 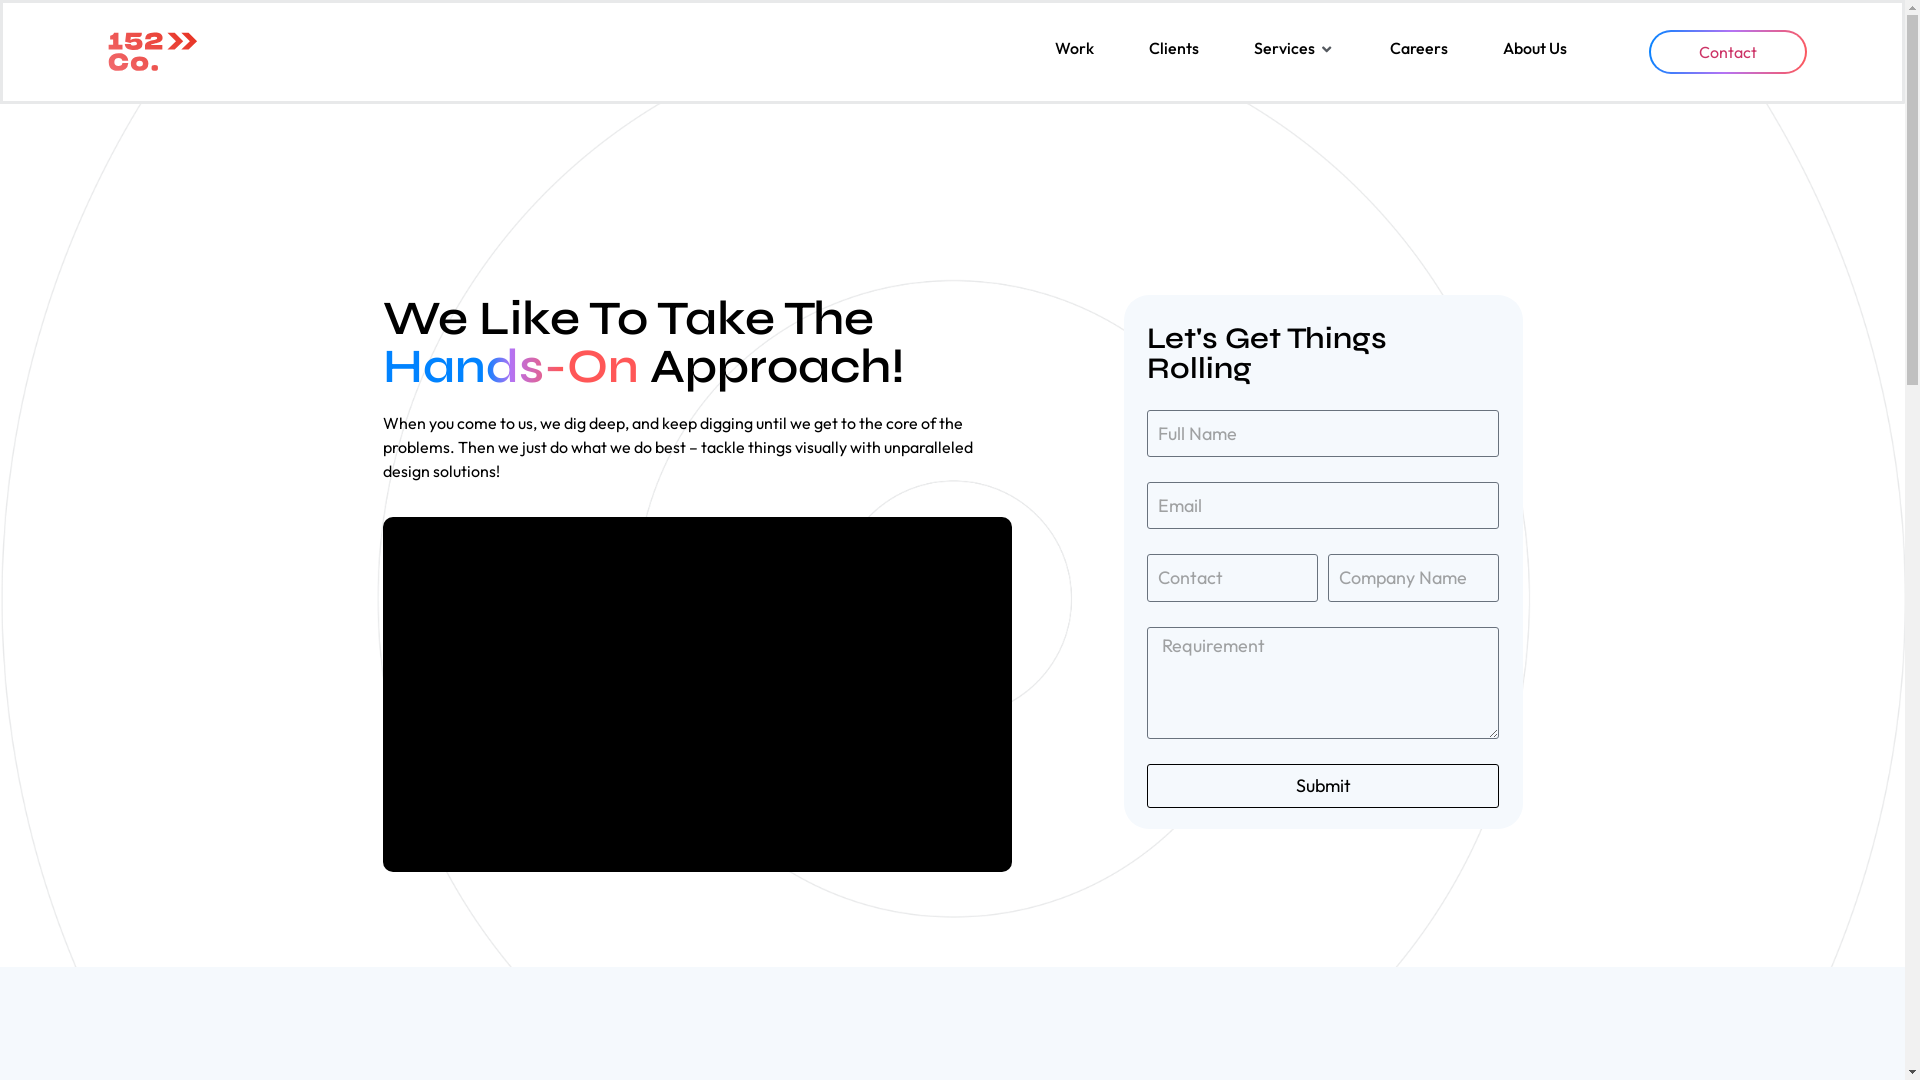 I want to click on Services, so click(x=1284, y=48).